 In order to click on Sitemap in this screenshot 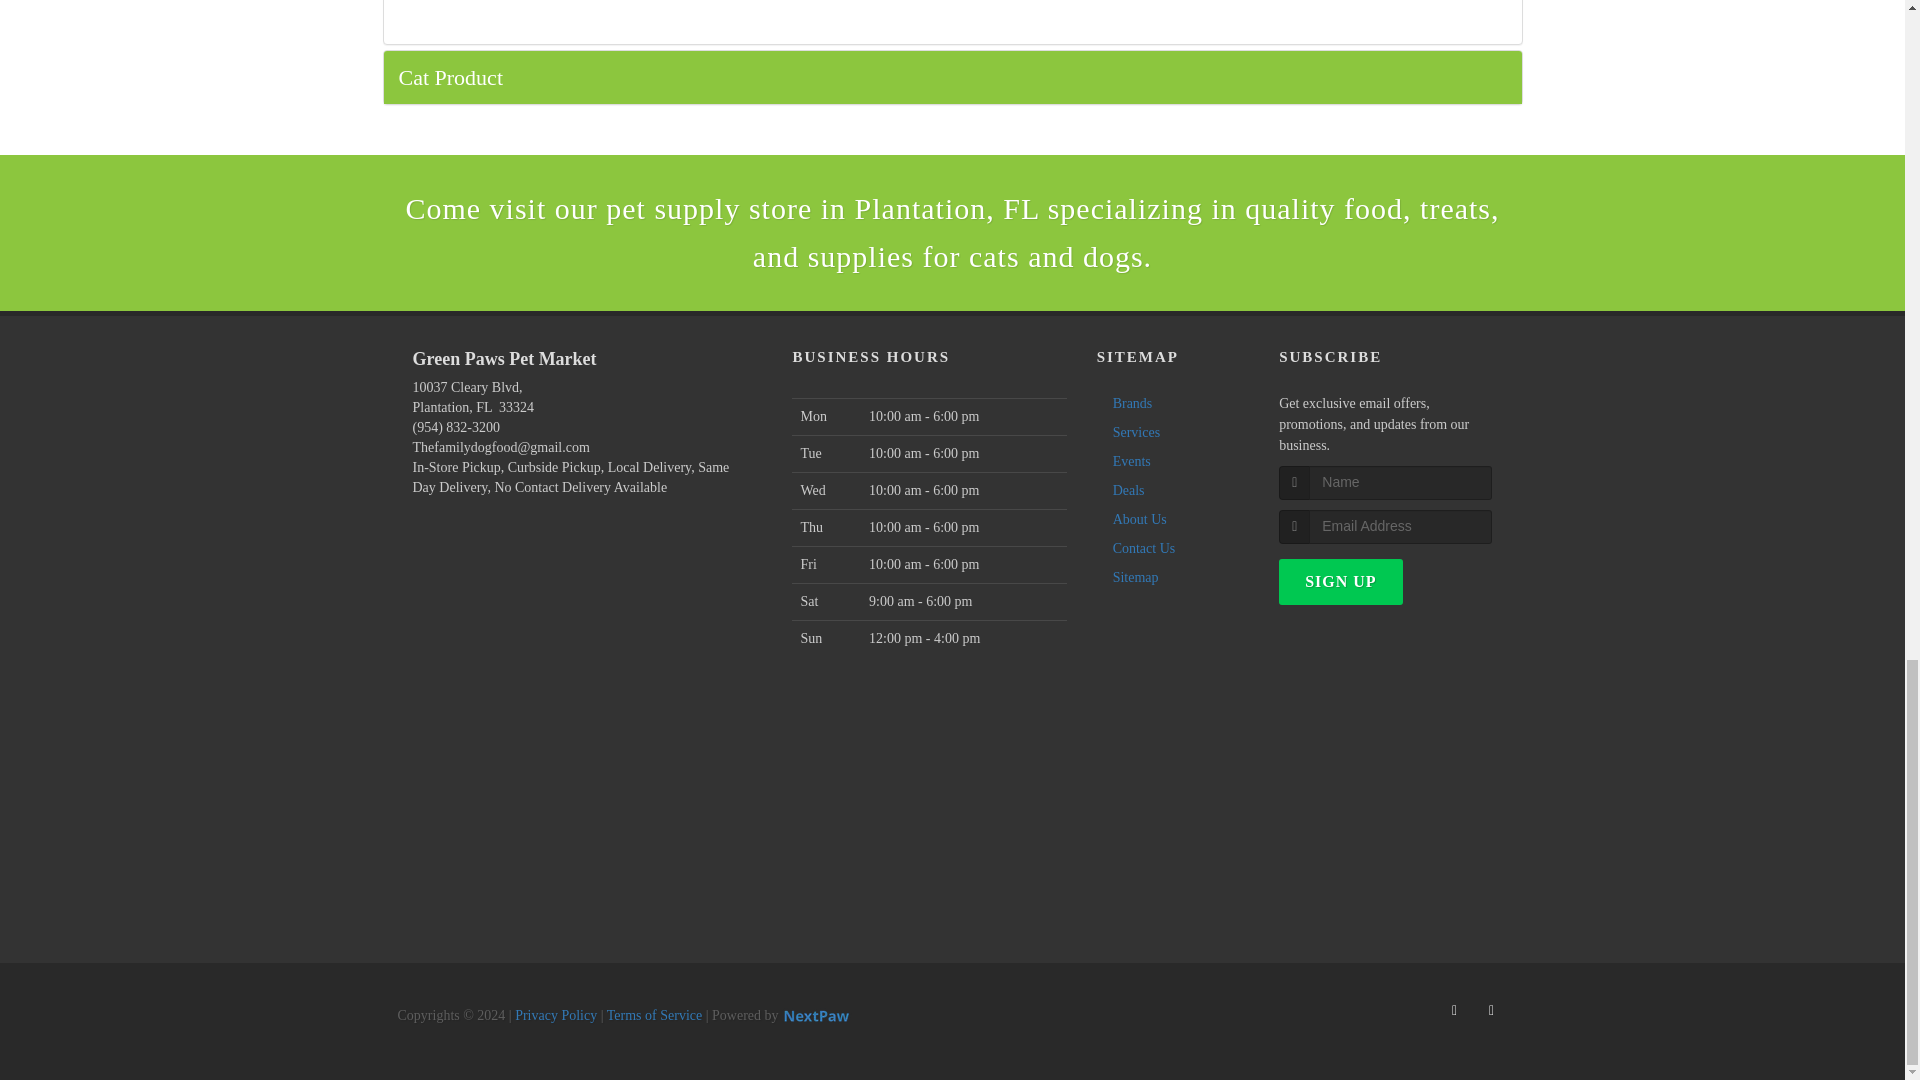, I will do `click(1130, 577)`.